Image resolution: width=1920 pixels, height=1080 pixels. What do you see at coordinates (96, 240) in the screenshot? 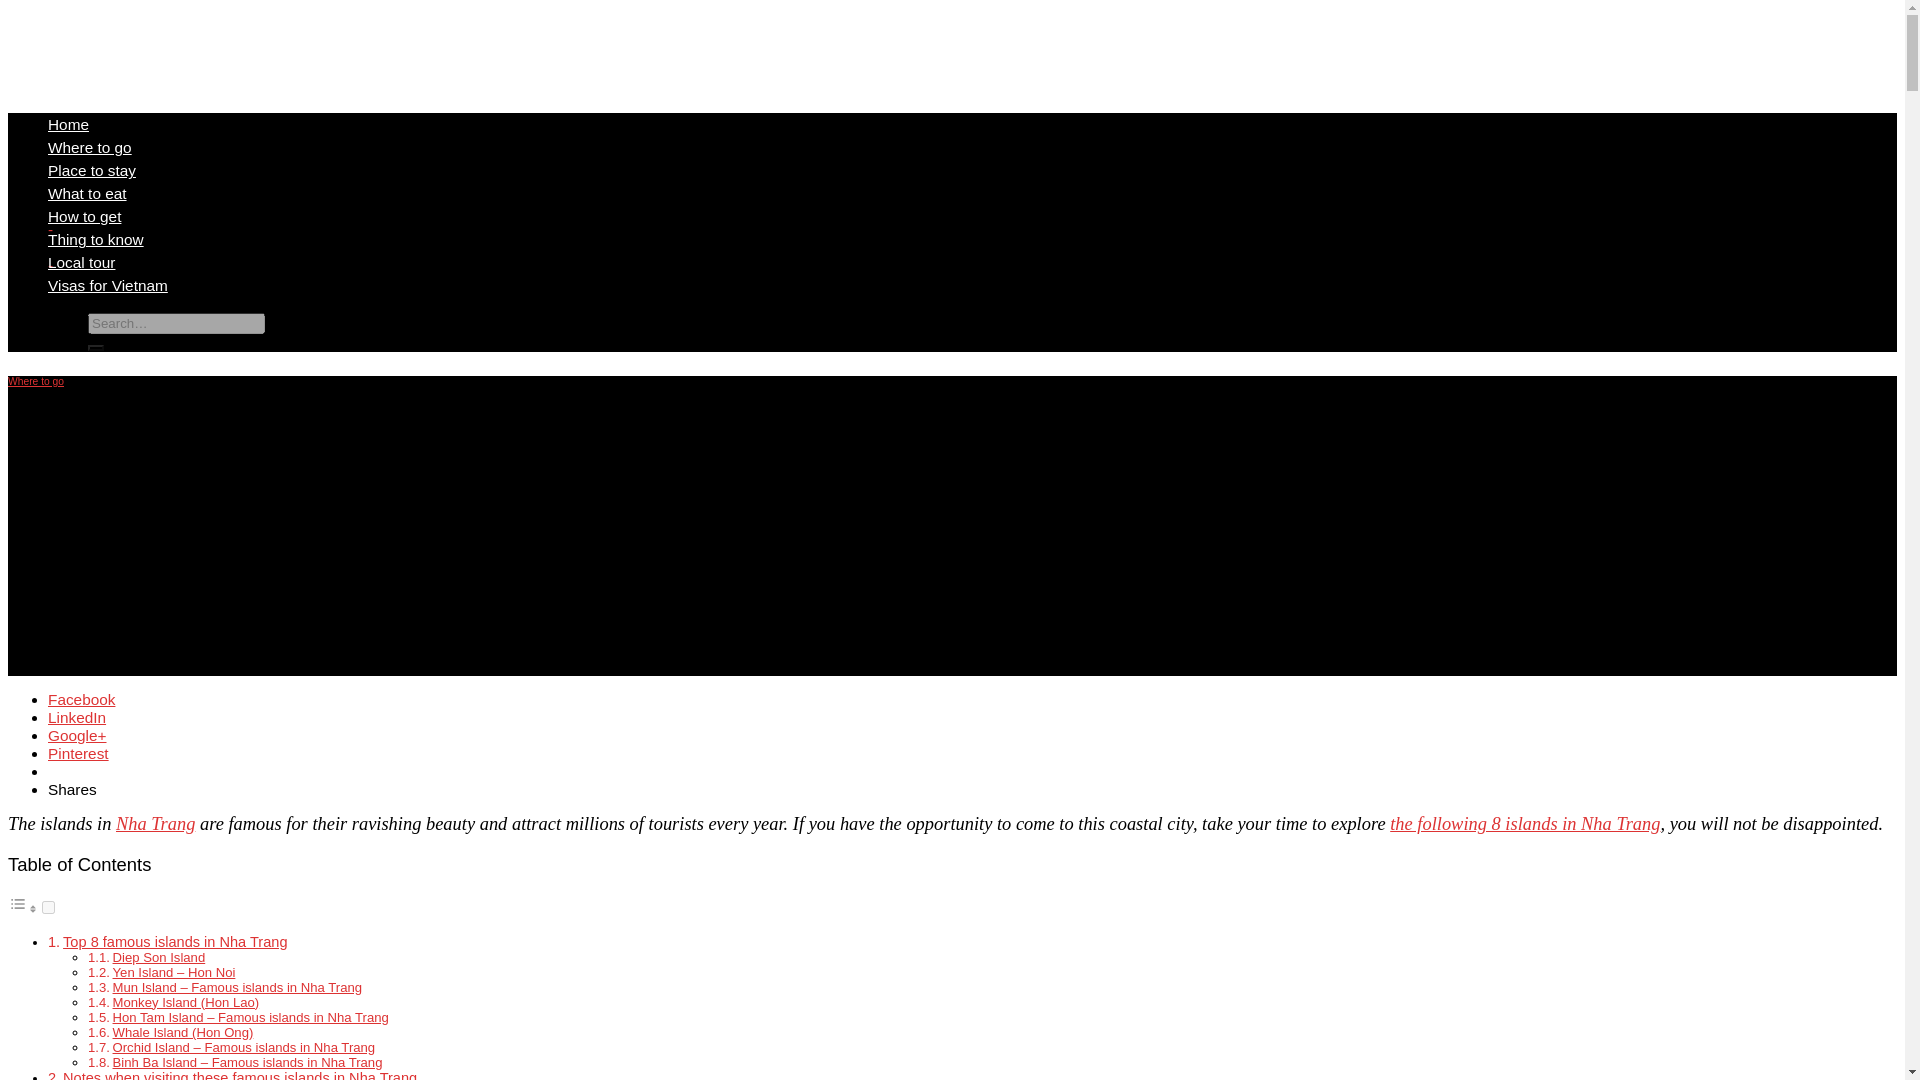
I see `Thing to know` at bounding box center [96, 240].